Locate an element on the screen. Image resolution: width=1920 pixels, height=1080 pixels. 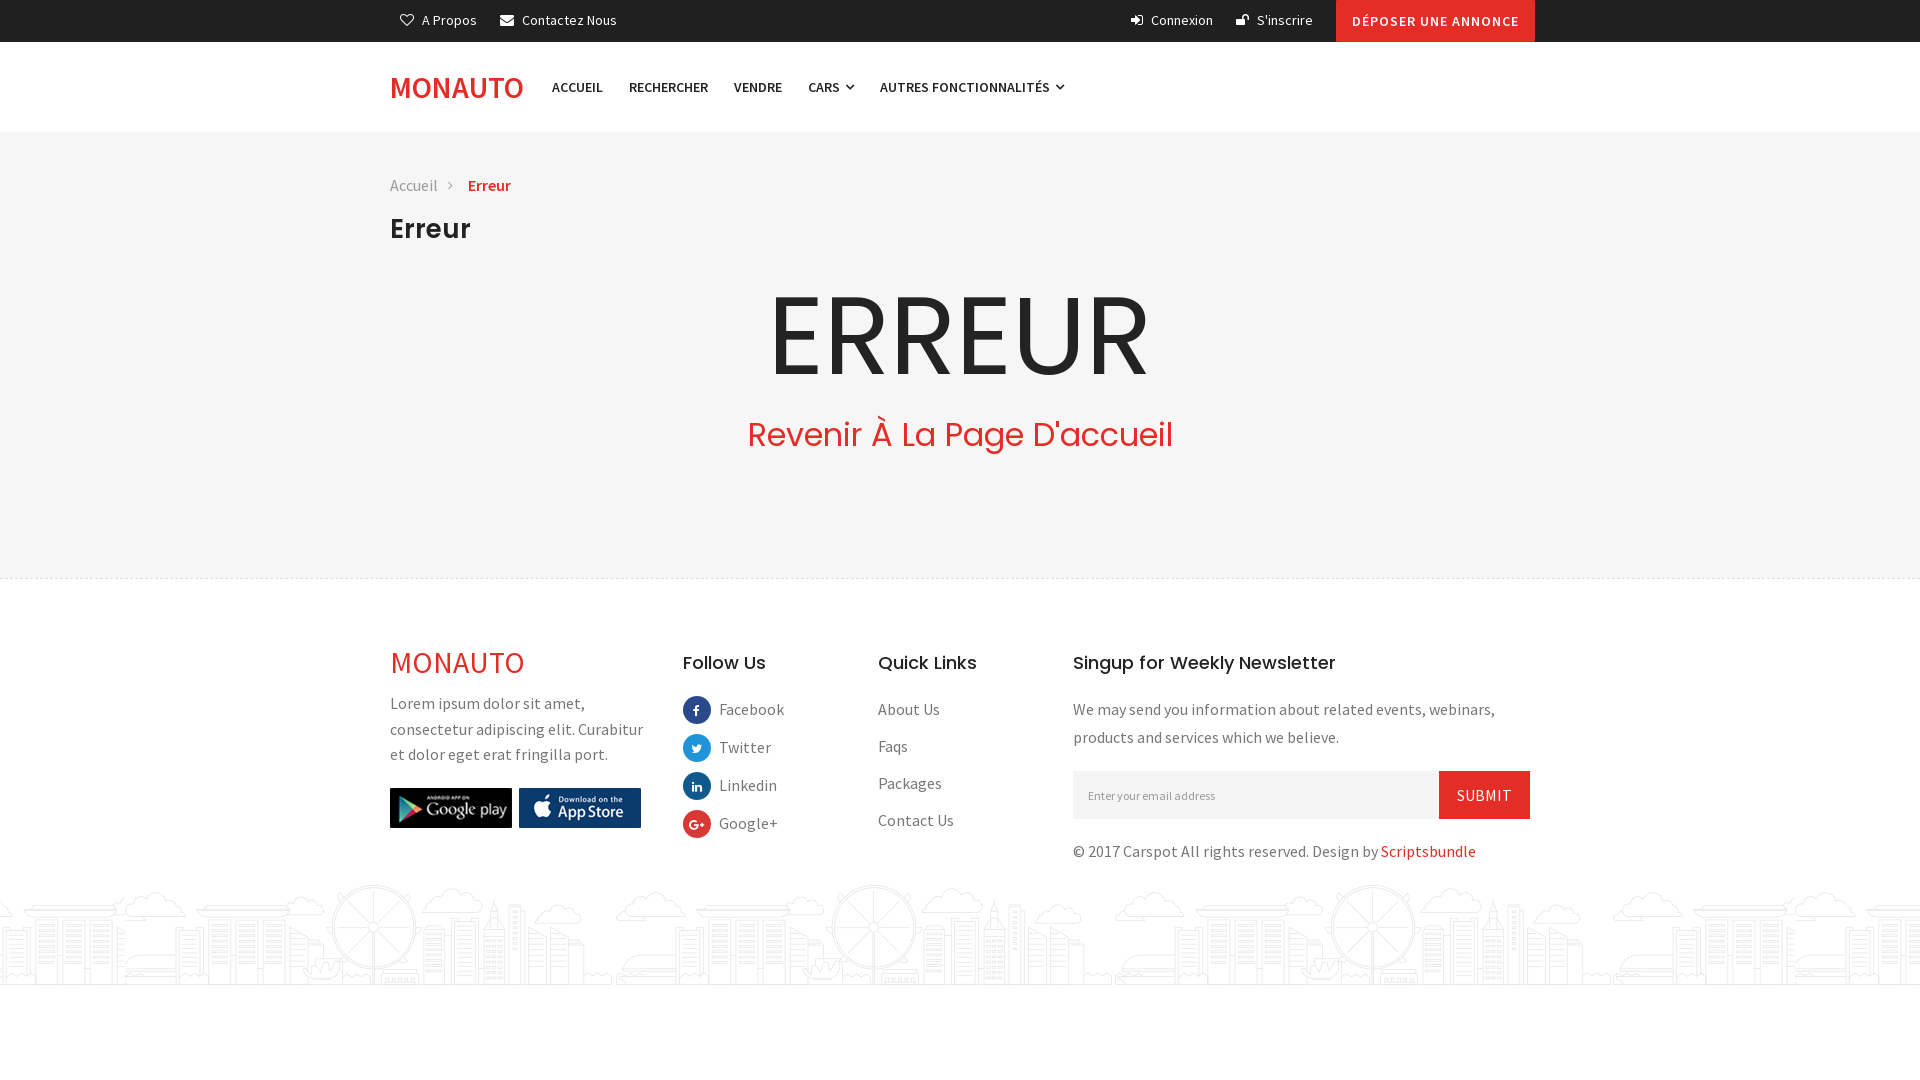
About Us is located at coordinates (909, 709).